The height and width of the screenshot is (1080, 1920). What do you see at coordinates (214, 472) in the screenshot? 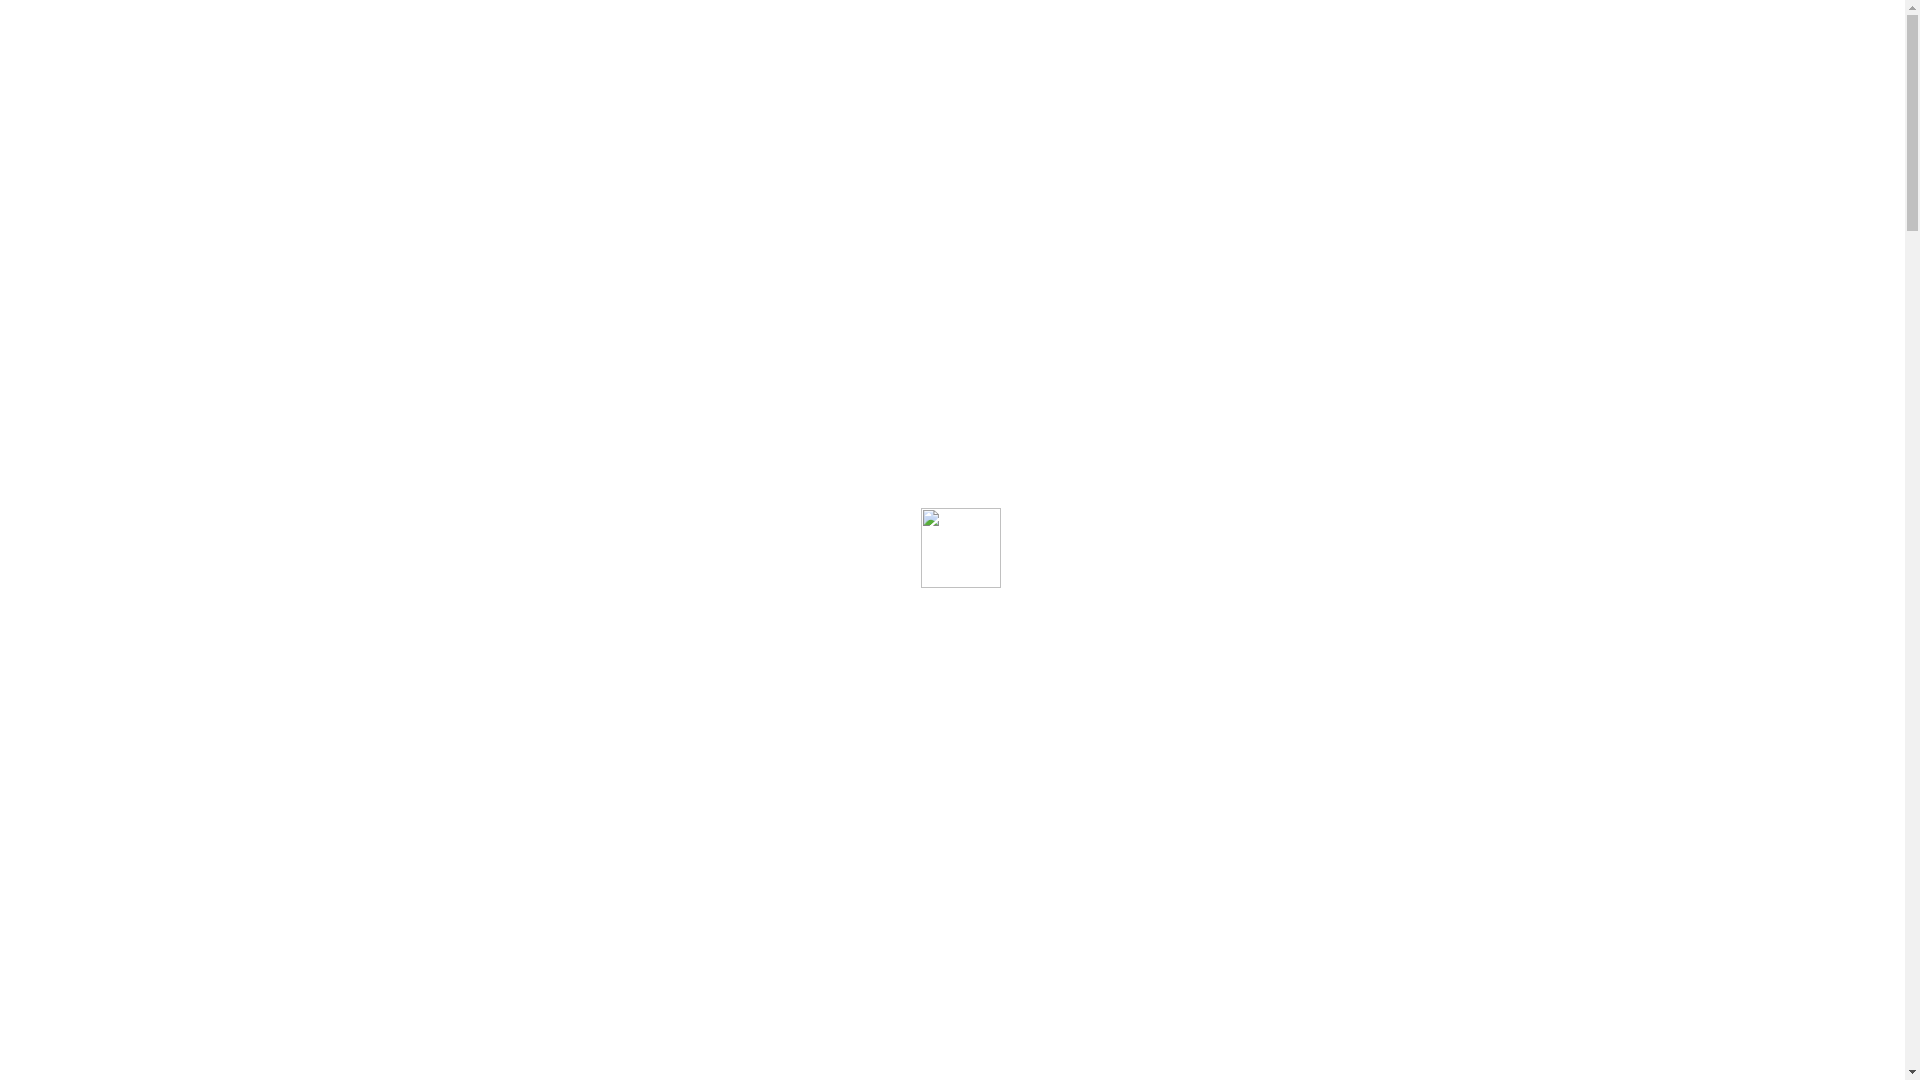
I see `Avvisi e comunicazioni` at bounding box center [214, 472].